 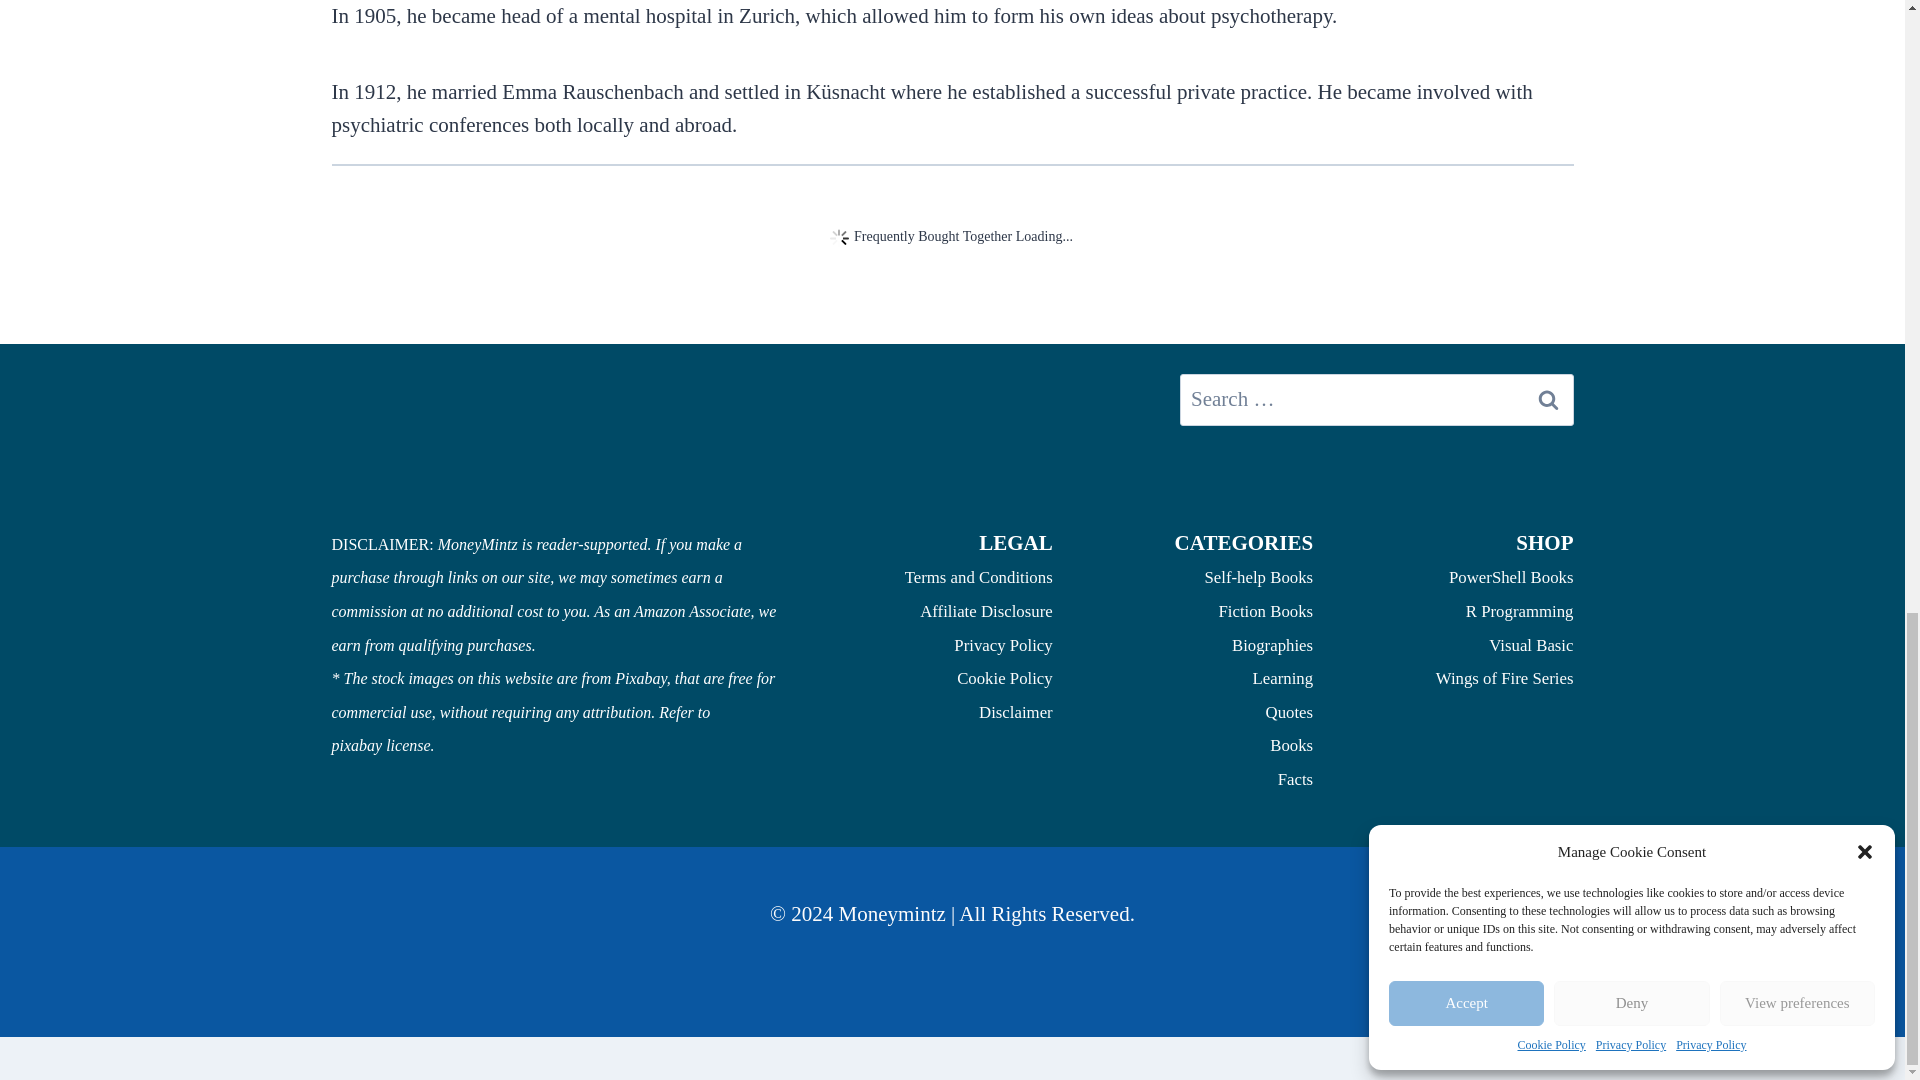 What do you see at coordinates (1549, 398) in the screenshot?
I see `Search` at bounding box center [1549, 398].